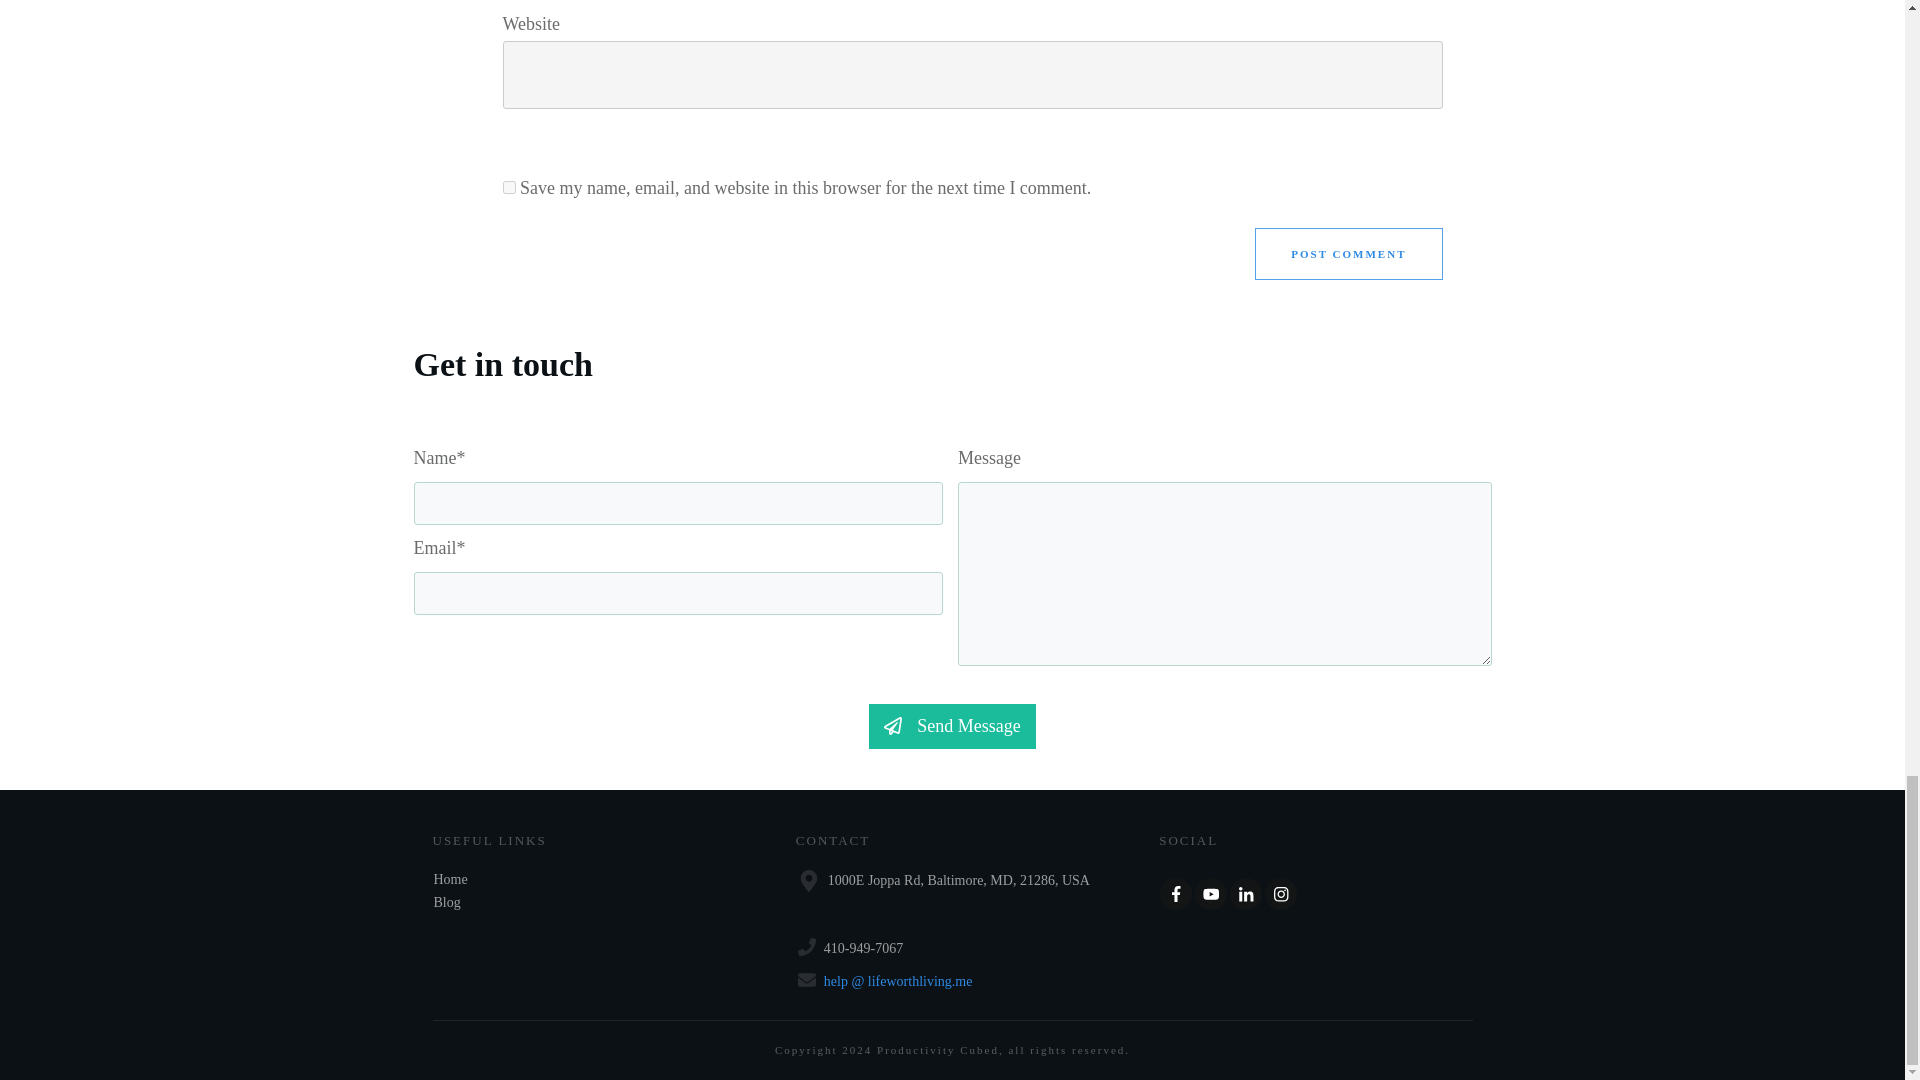  I want to click on Blog, so click(446, 902).